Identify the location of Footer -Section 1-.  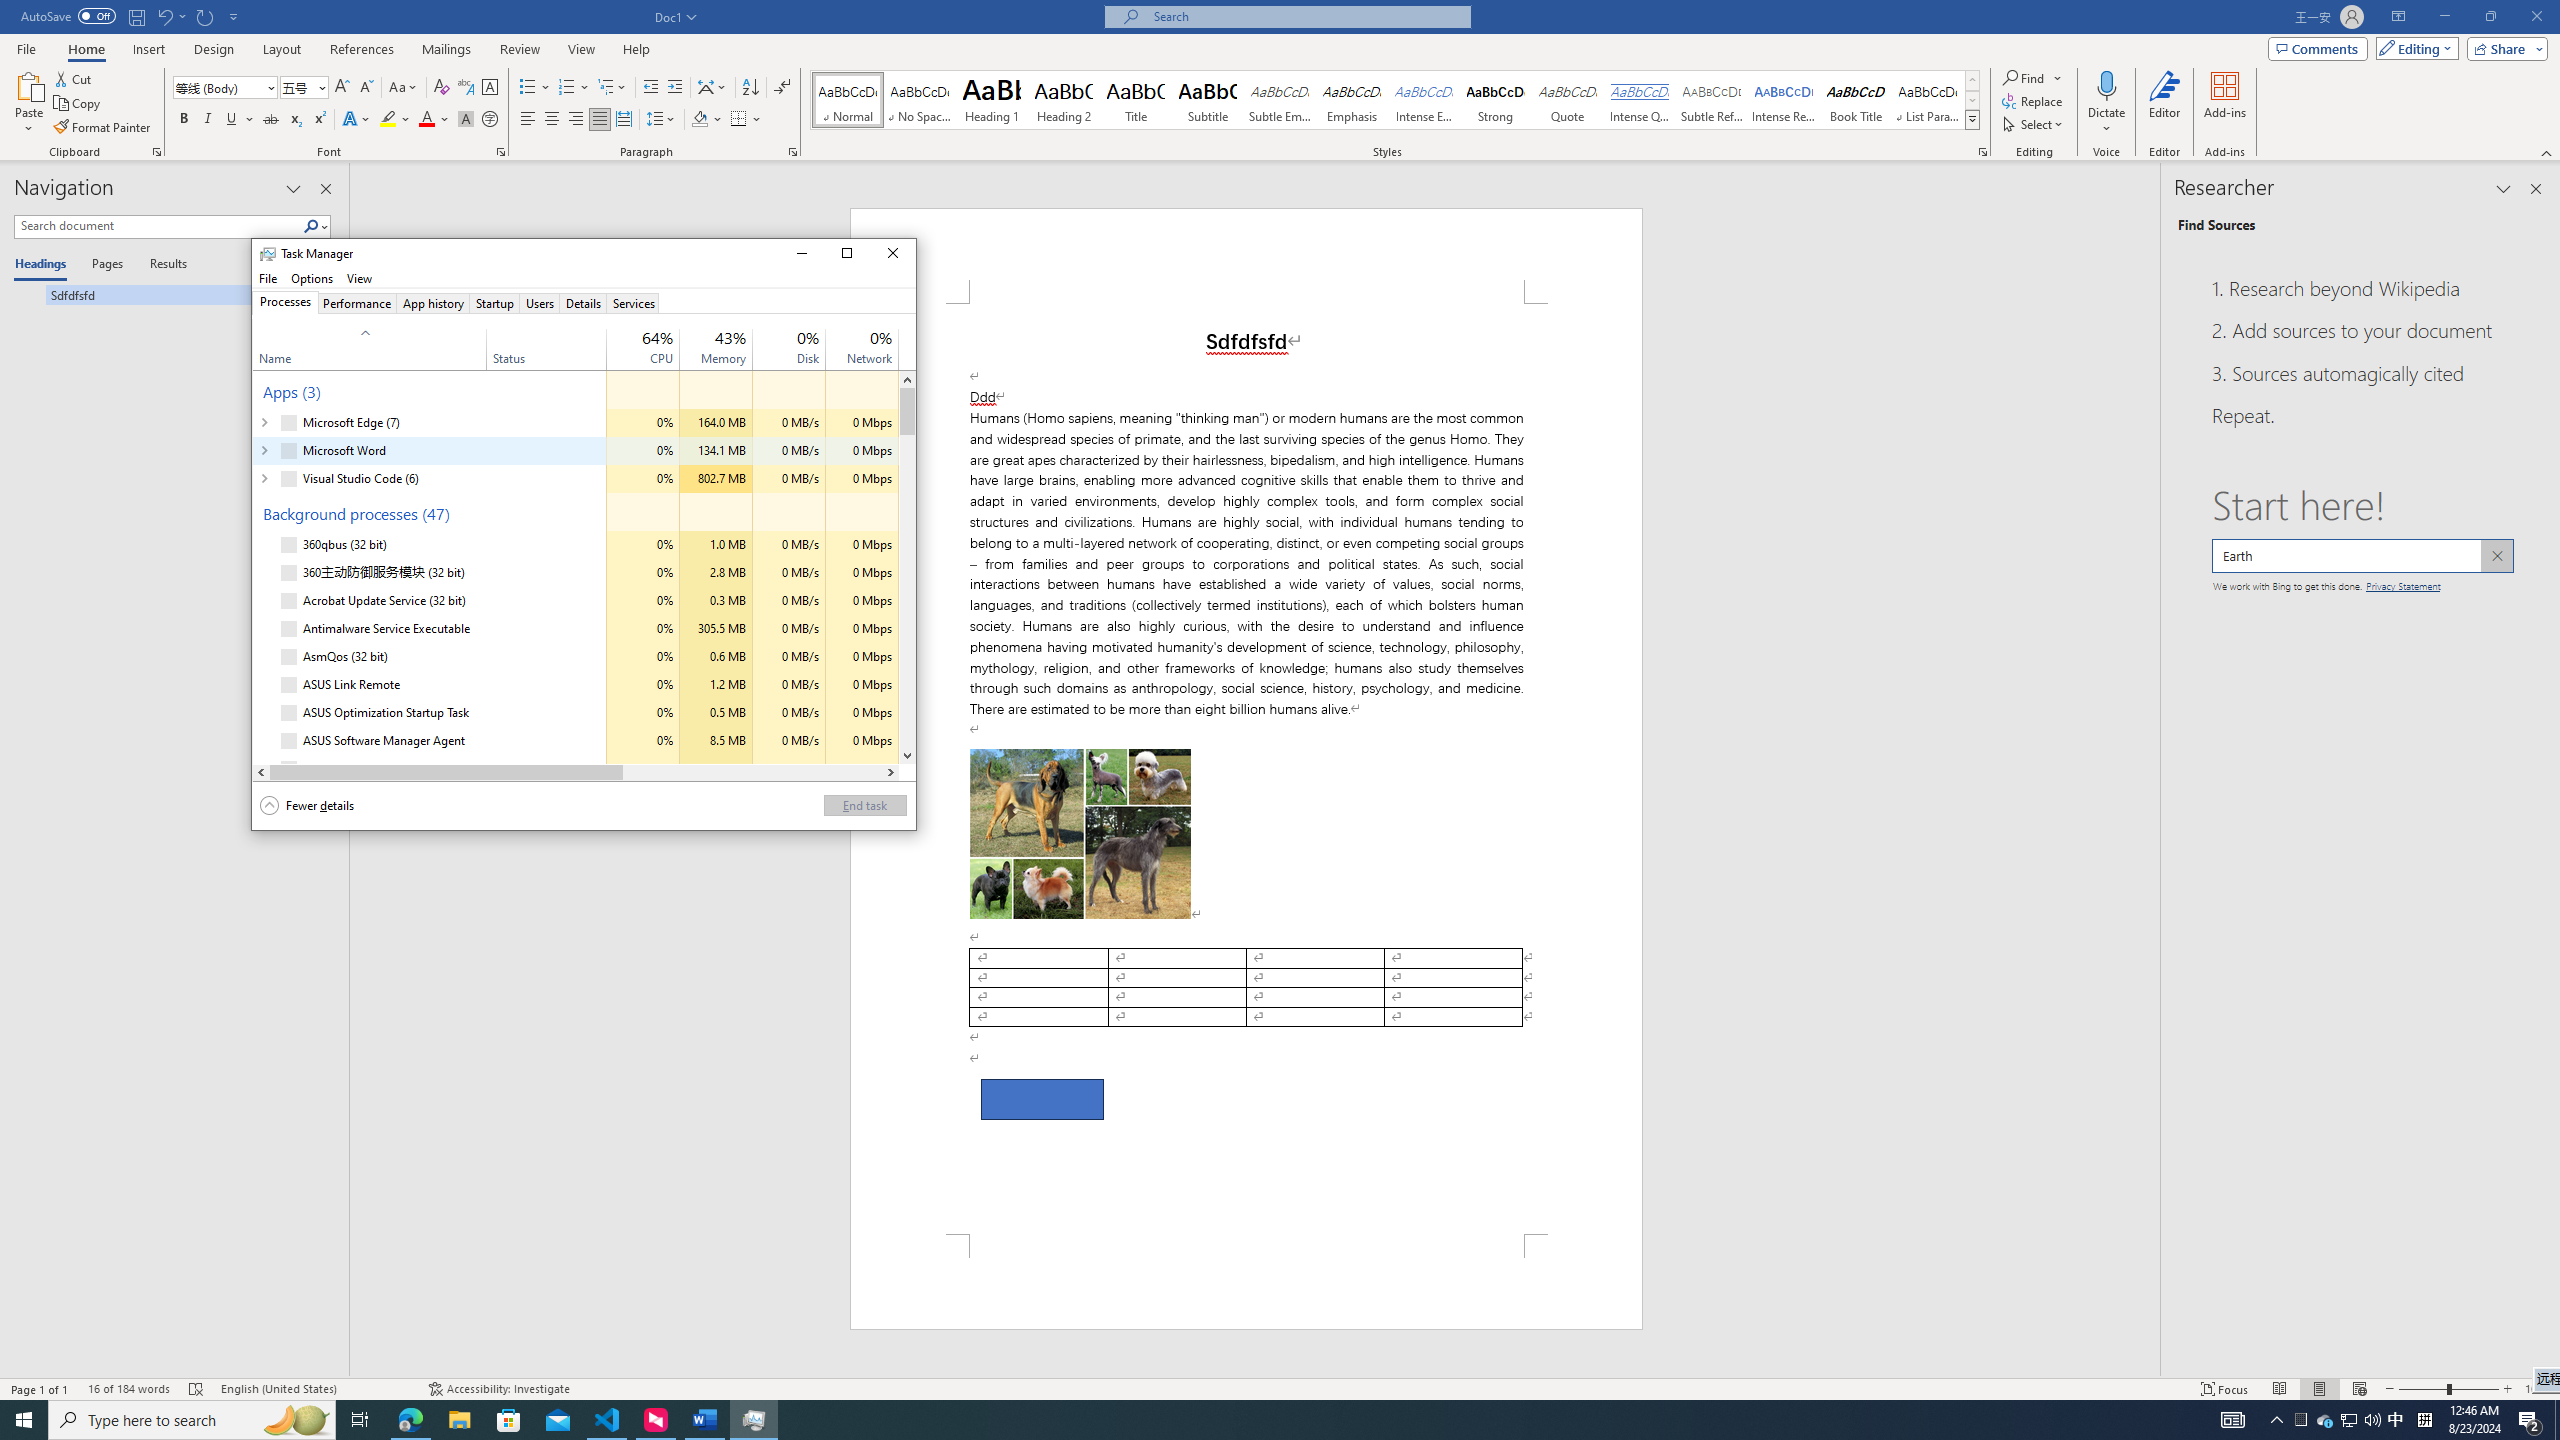
(164, 16).